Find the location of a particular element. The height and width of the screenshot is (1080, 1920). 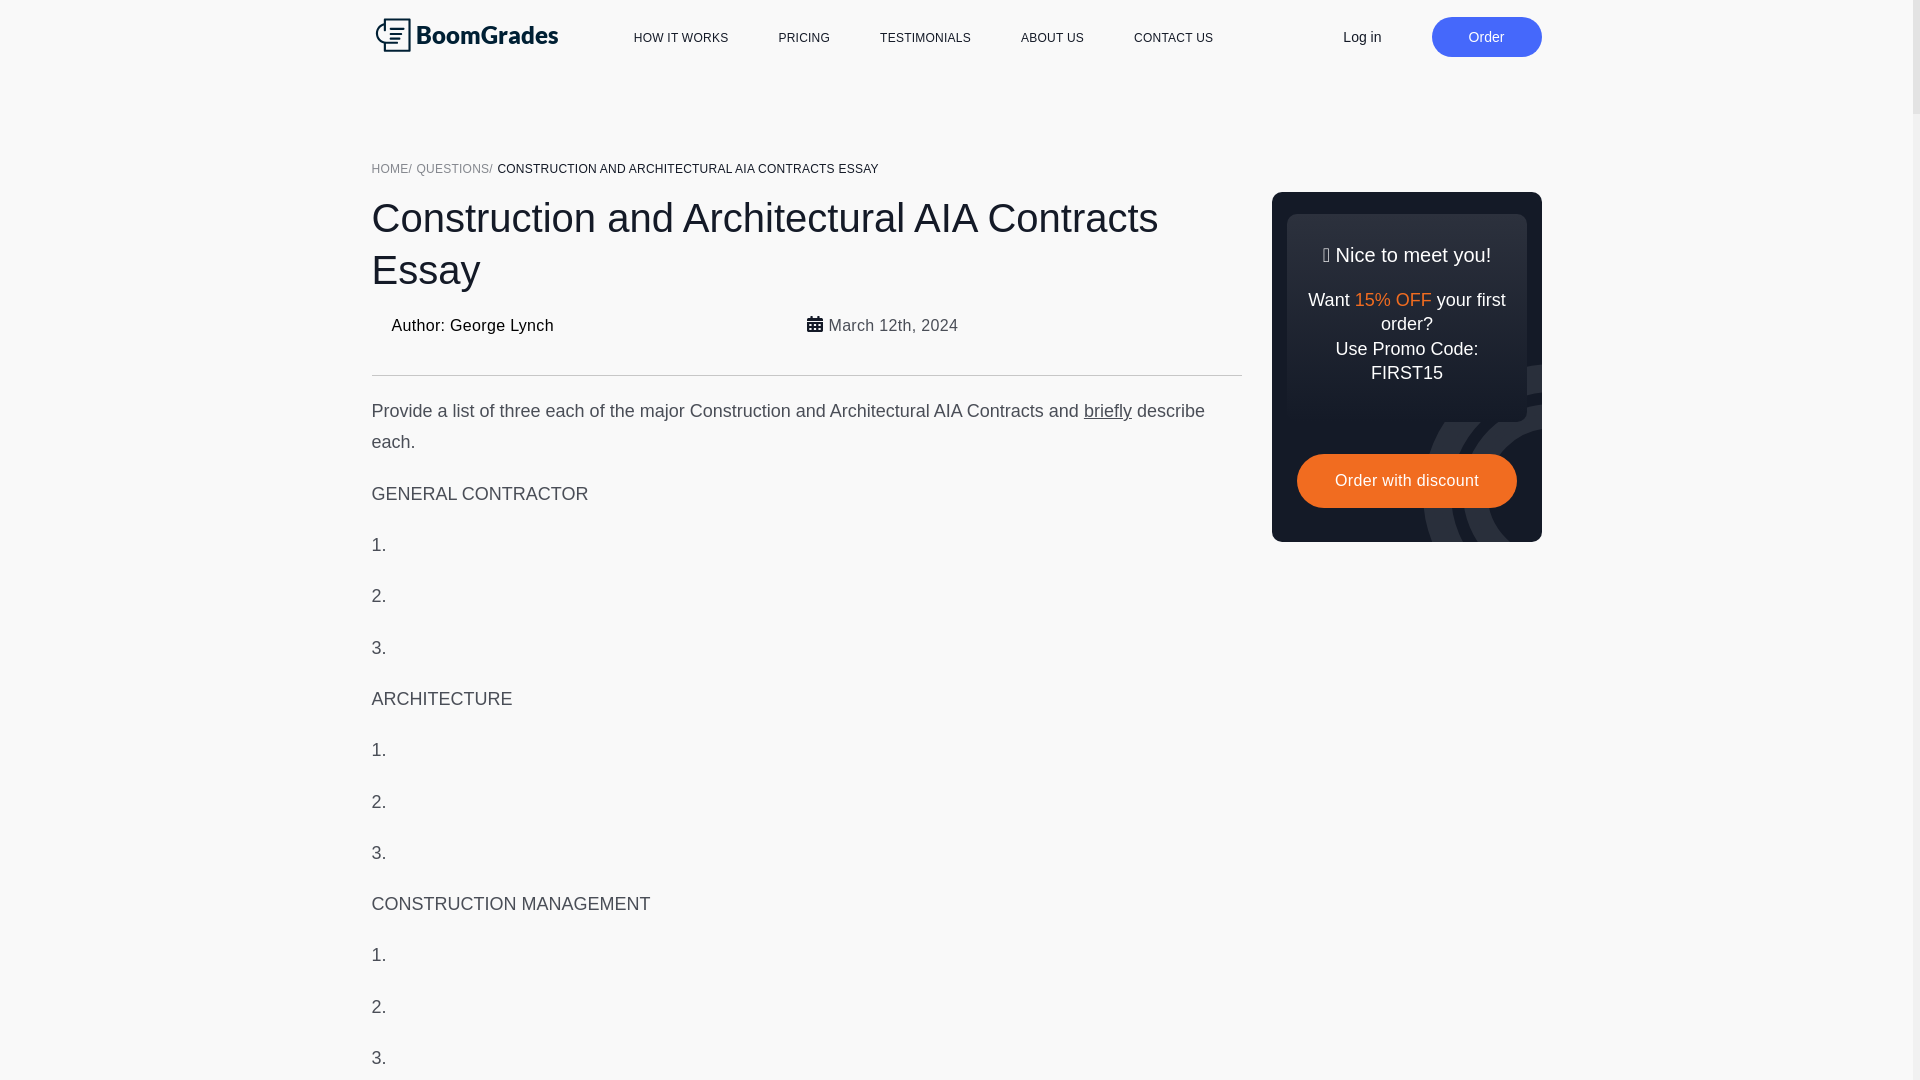

Order is located at coordinates (1486, 37).